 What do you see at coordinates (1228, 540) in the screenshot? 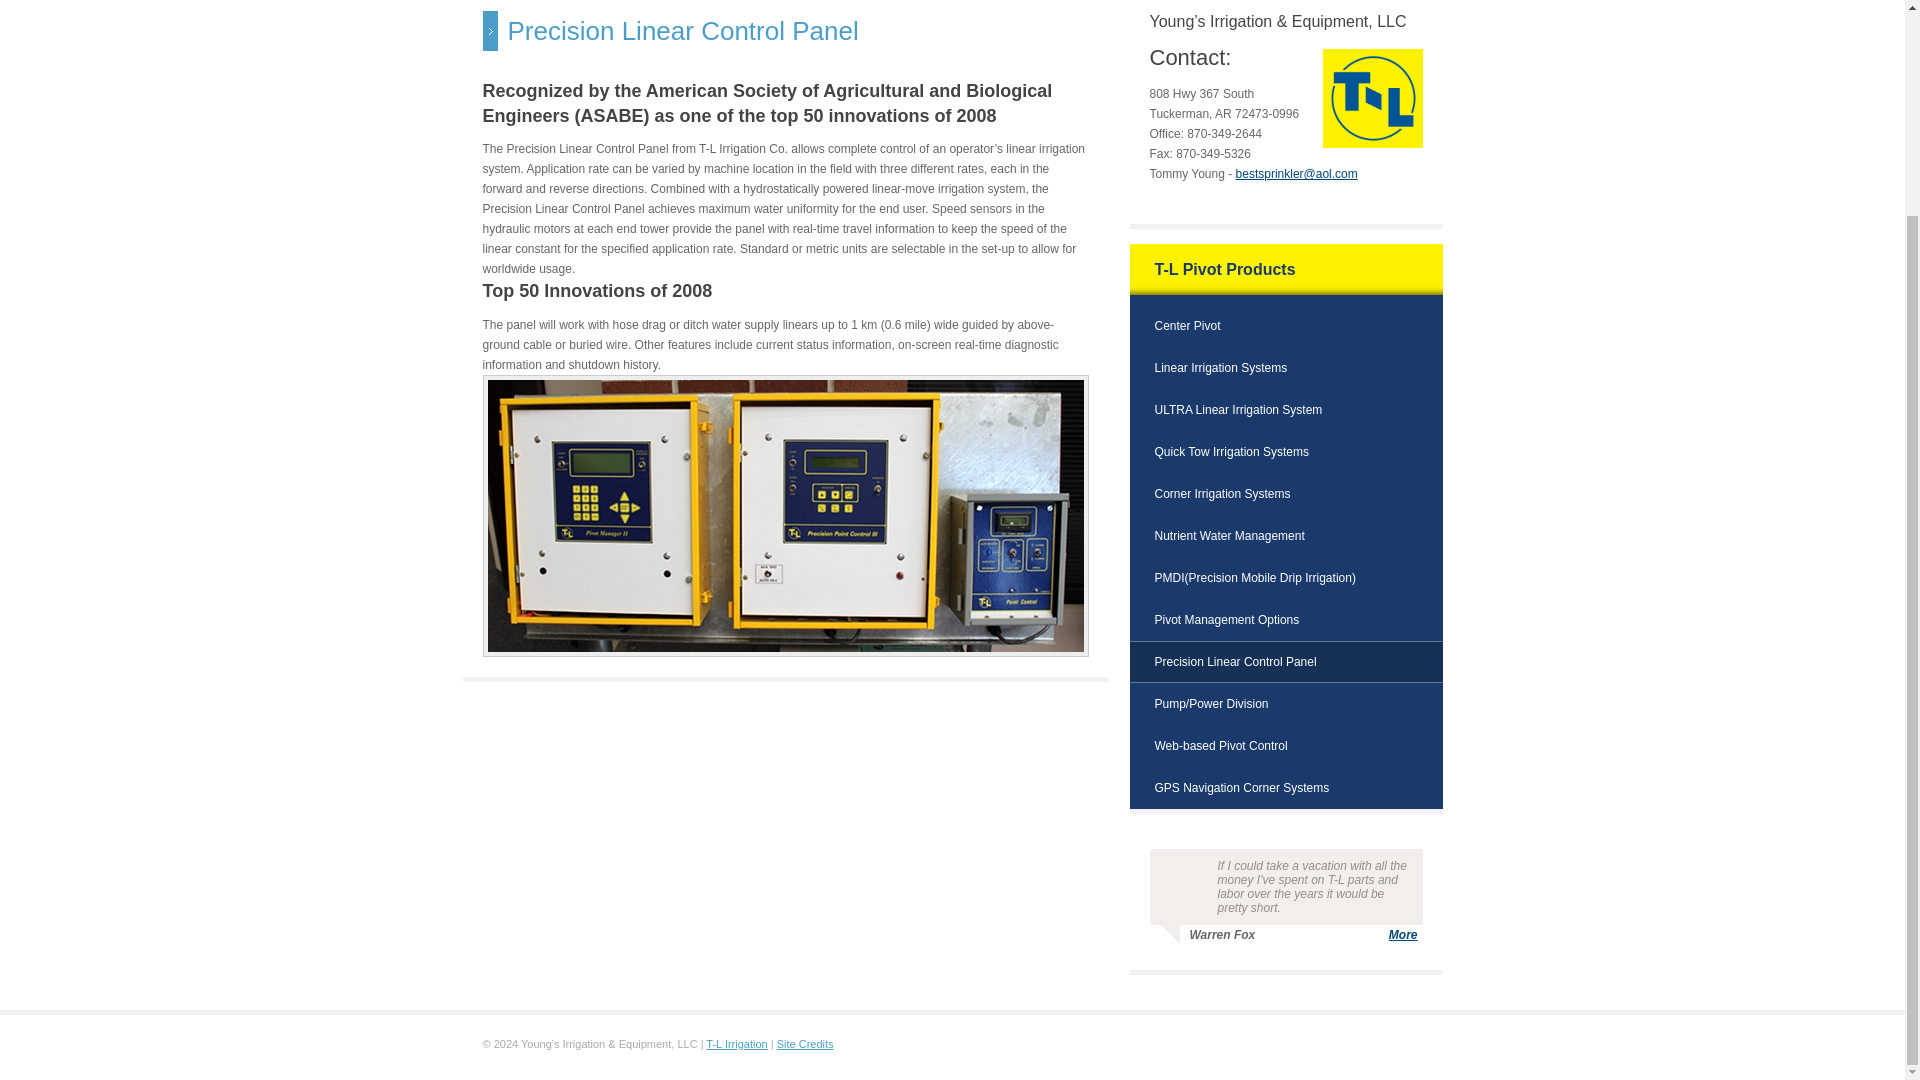
I see `Nutrient Water Management` at bounding box center [1228, 540].